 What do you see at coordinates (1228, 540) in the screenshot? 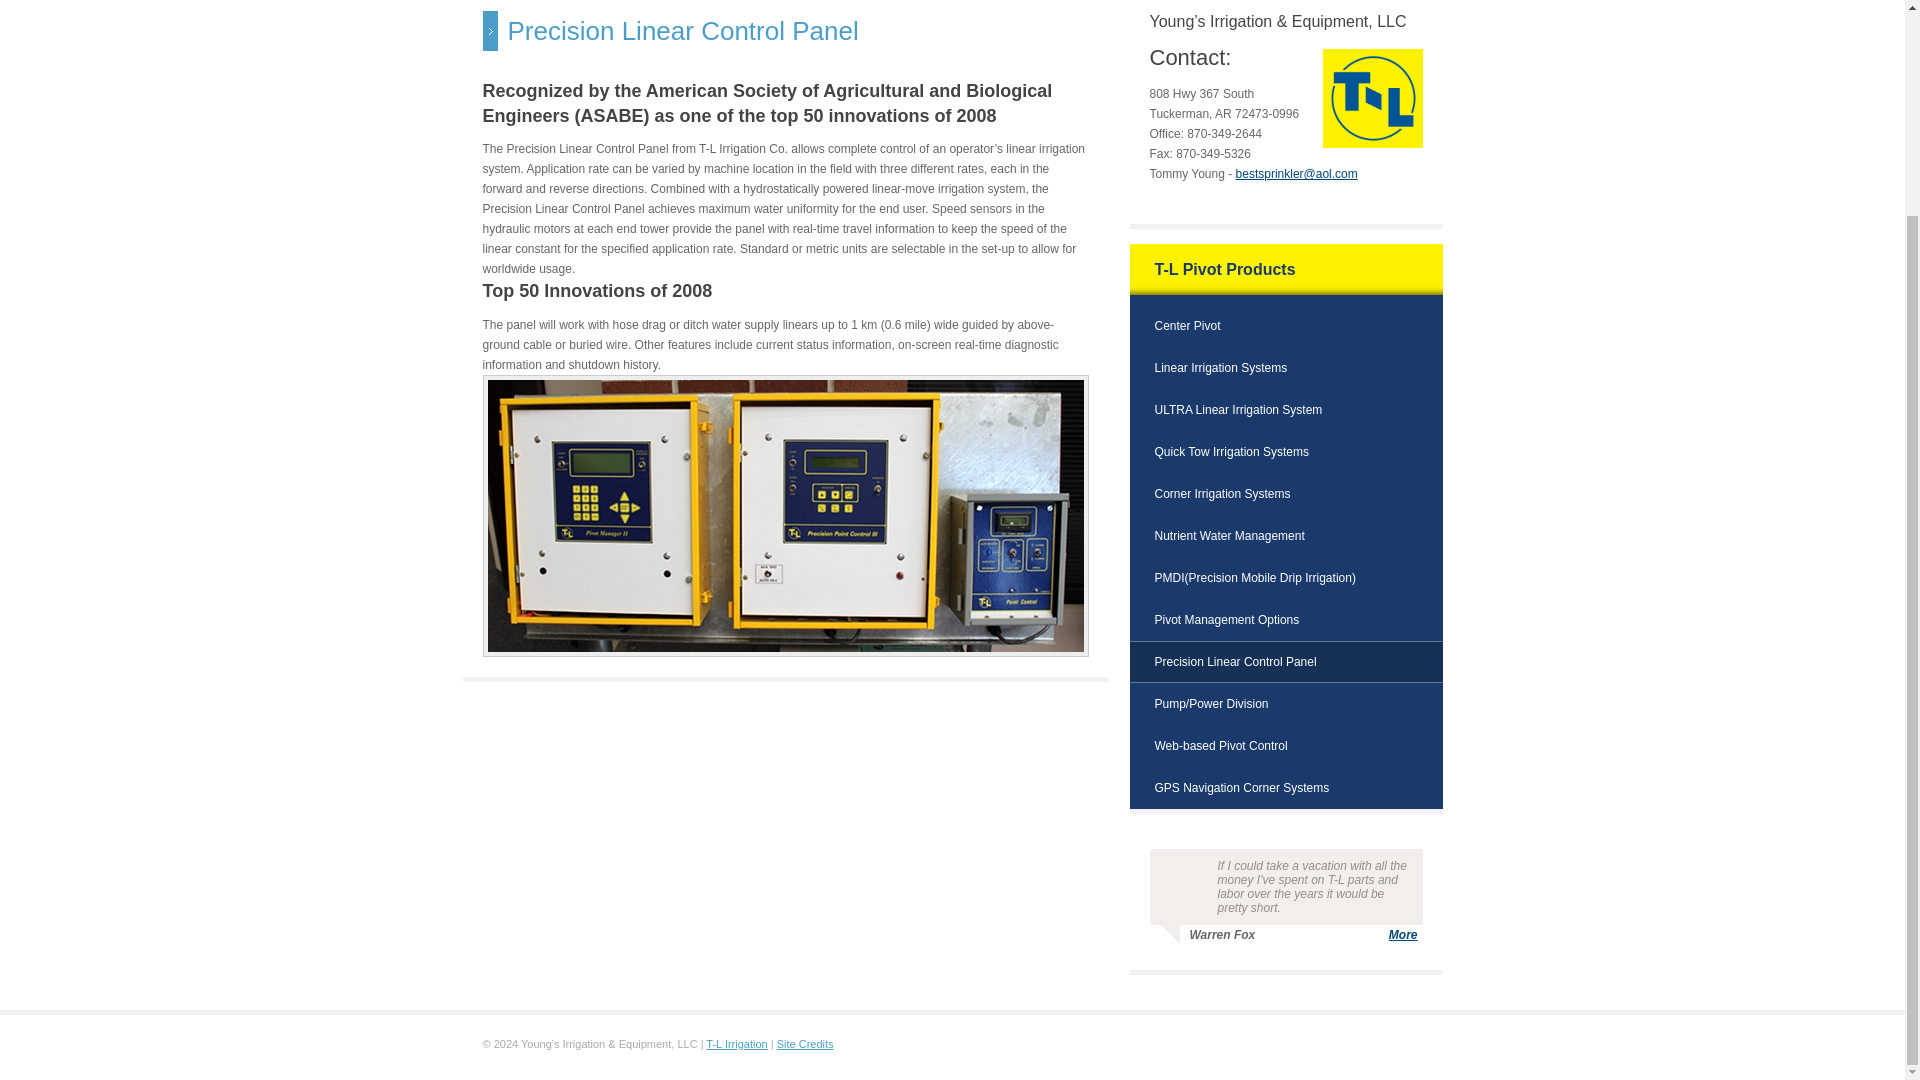
I see `Nutrient Water Management` at bounding box center [1228, 540].